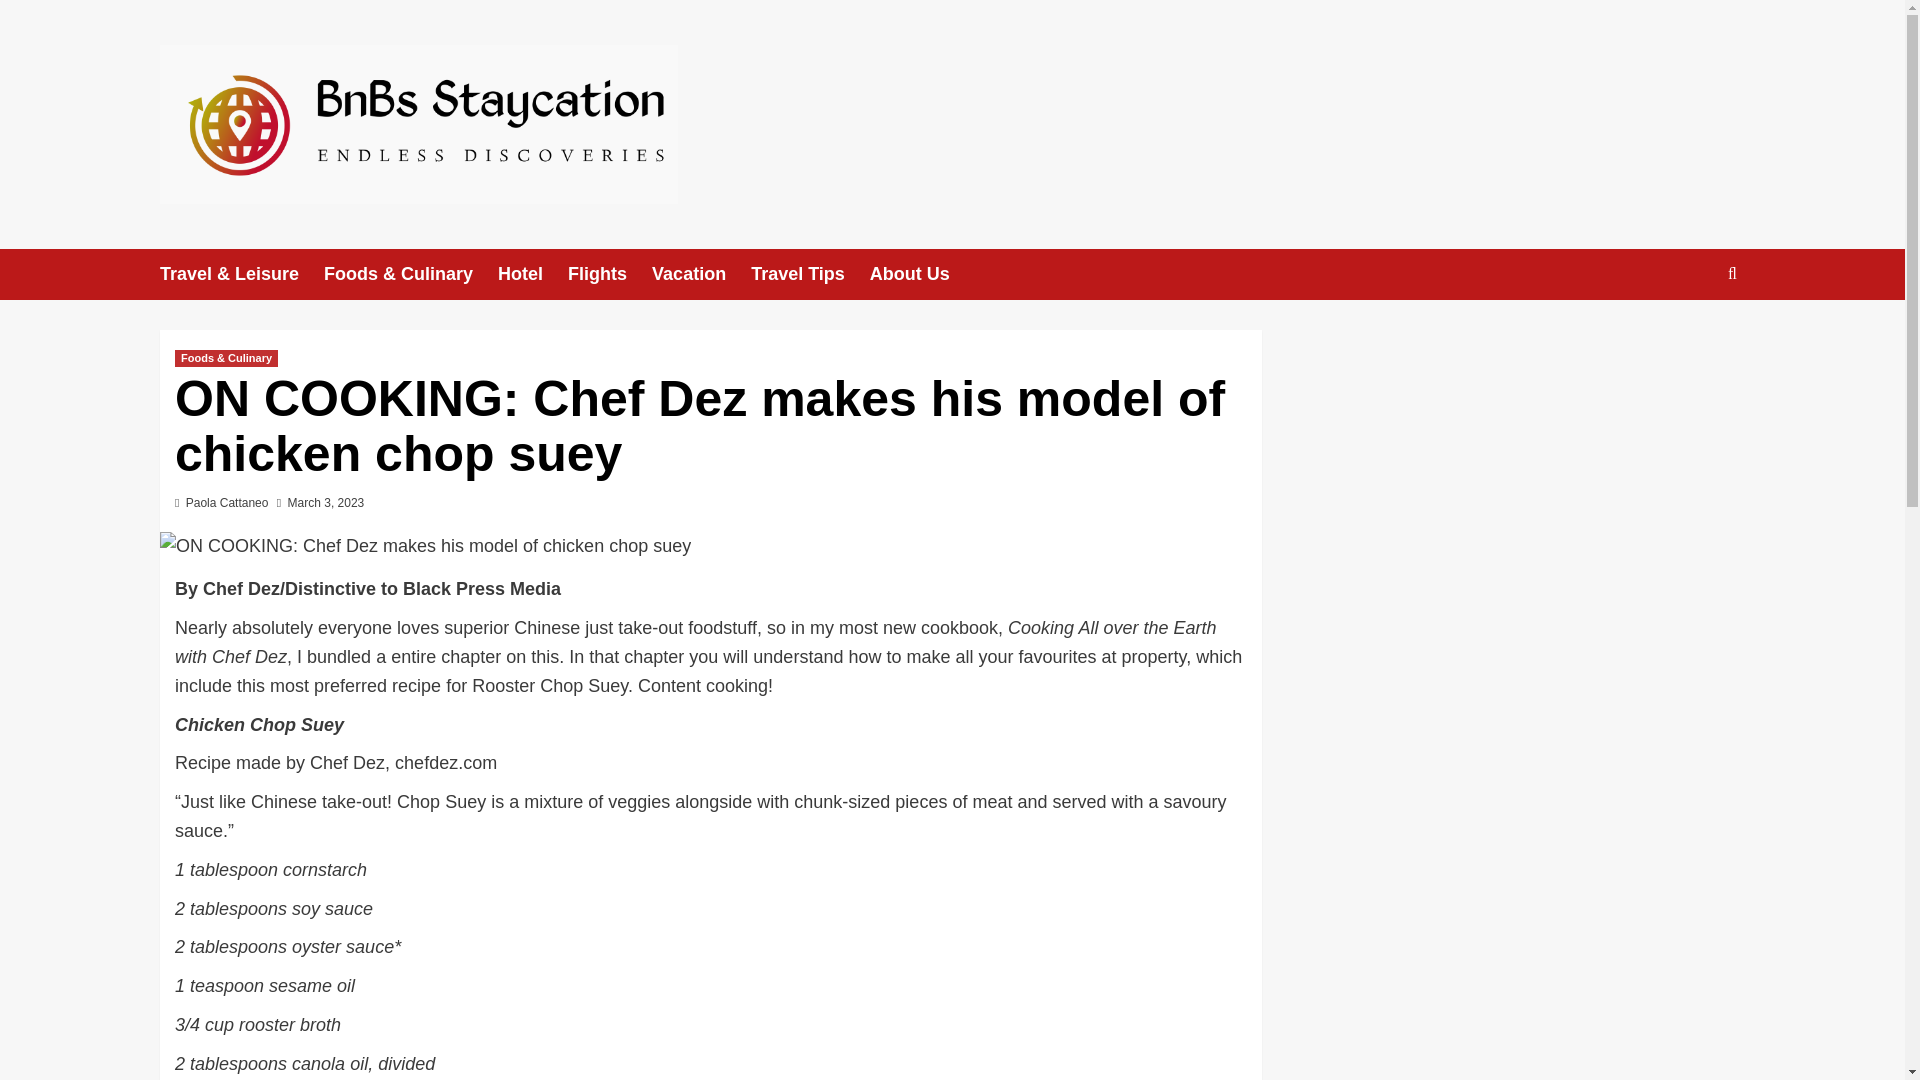 This screenshot has height=1080, width=1920. I want to click on ON COOKING: Chef Dez makes his model of chicken chop suey, so click(425, 546).